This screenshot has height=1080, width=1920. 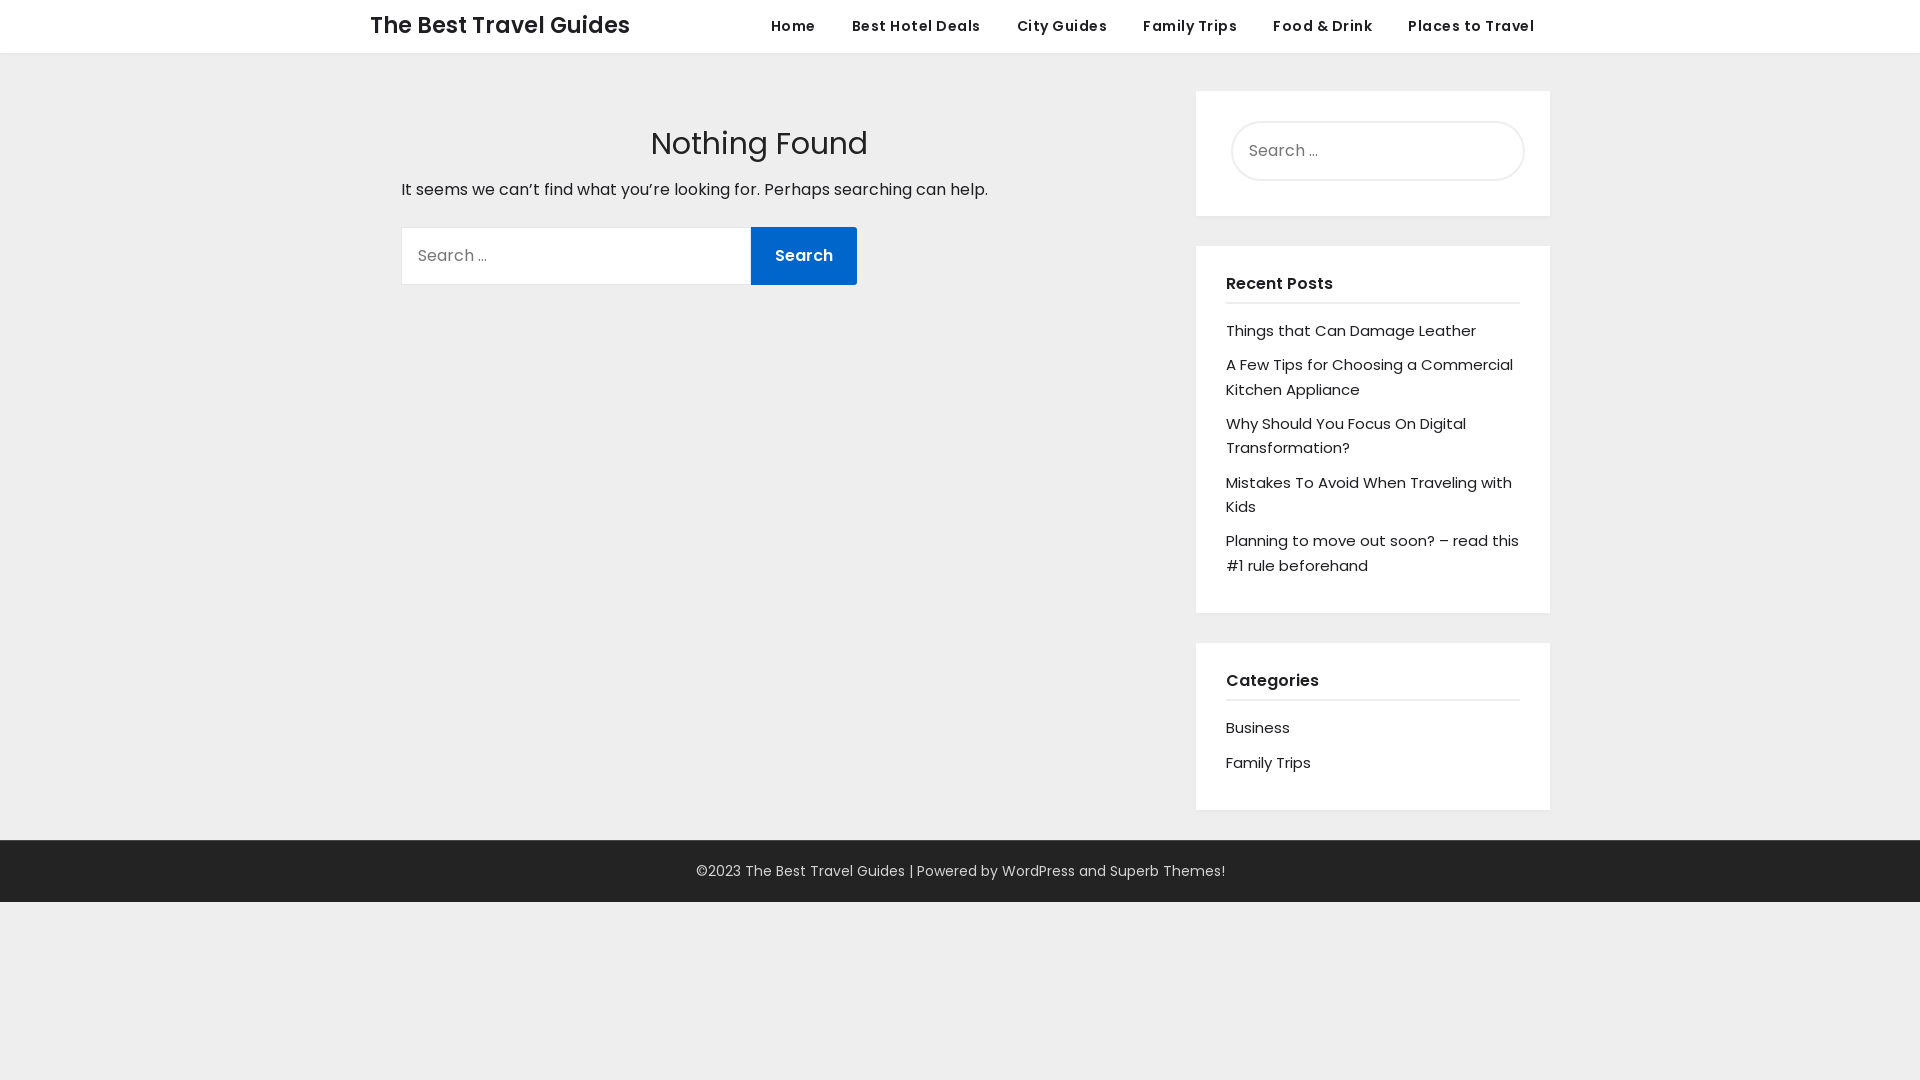 What do you see at coordinates (1322, 26) in the screenshot?
I see `Food & Drink` at bounding box center [1322, 26].